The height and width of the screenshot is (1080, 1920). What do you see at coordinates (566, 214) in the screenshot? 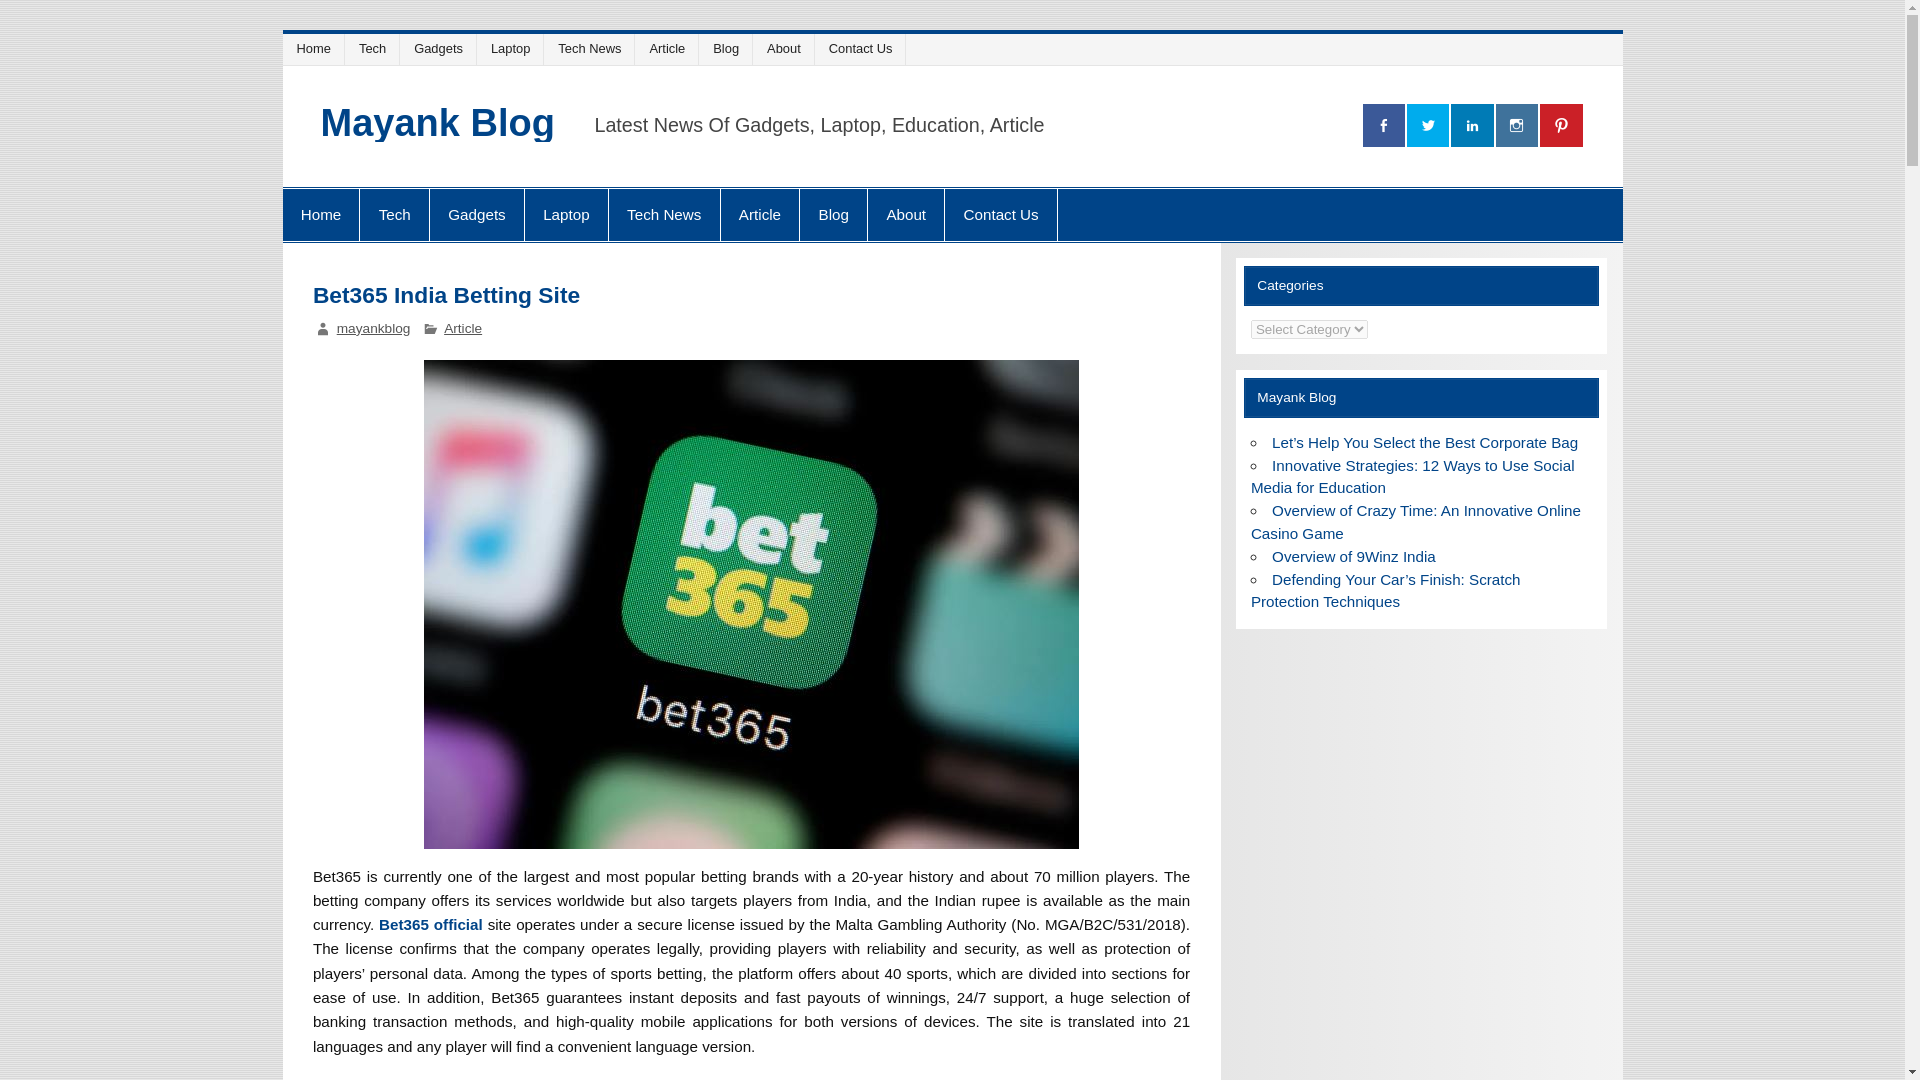
I see `Laptop` at bounding box center [566, 214].